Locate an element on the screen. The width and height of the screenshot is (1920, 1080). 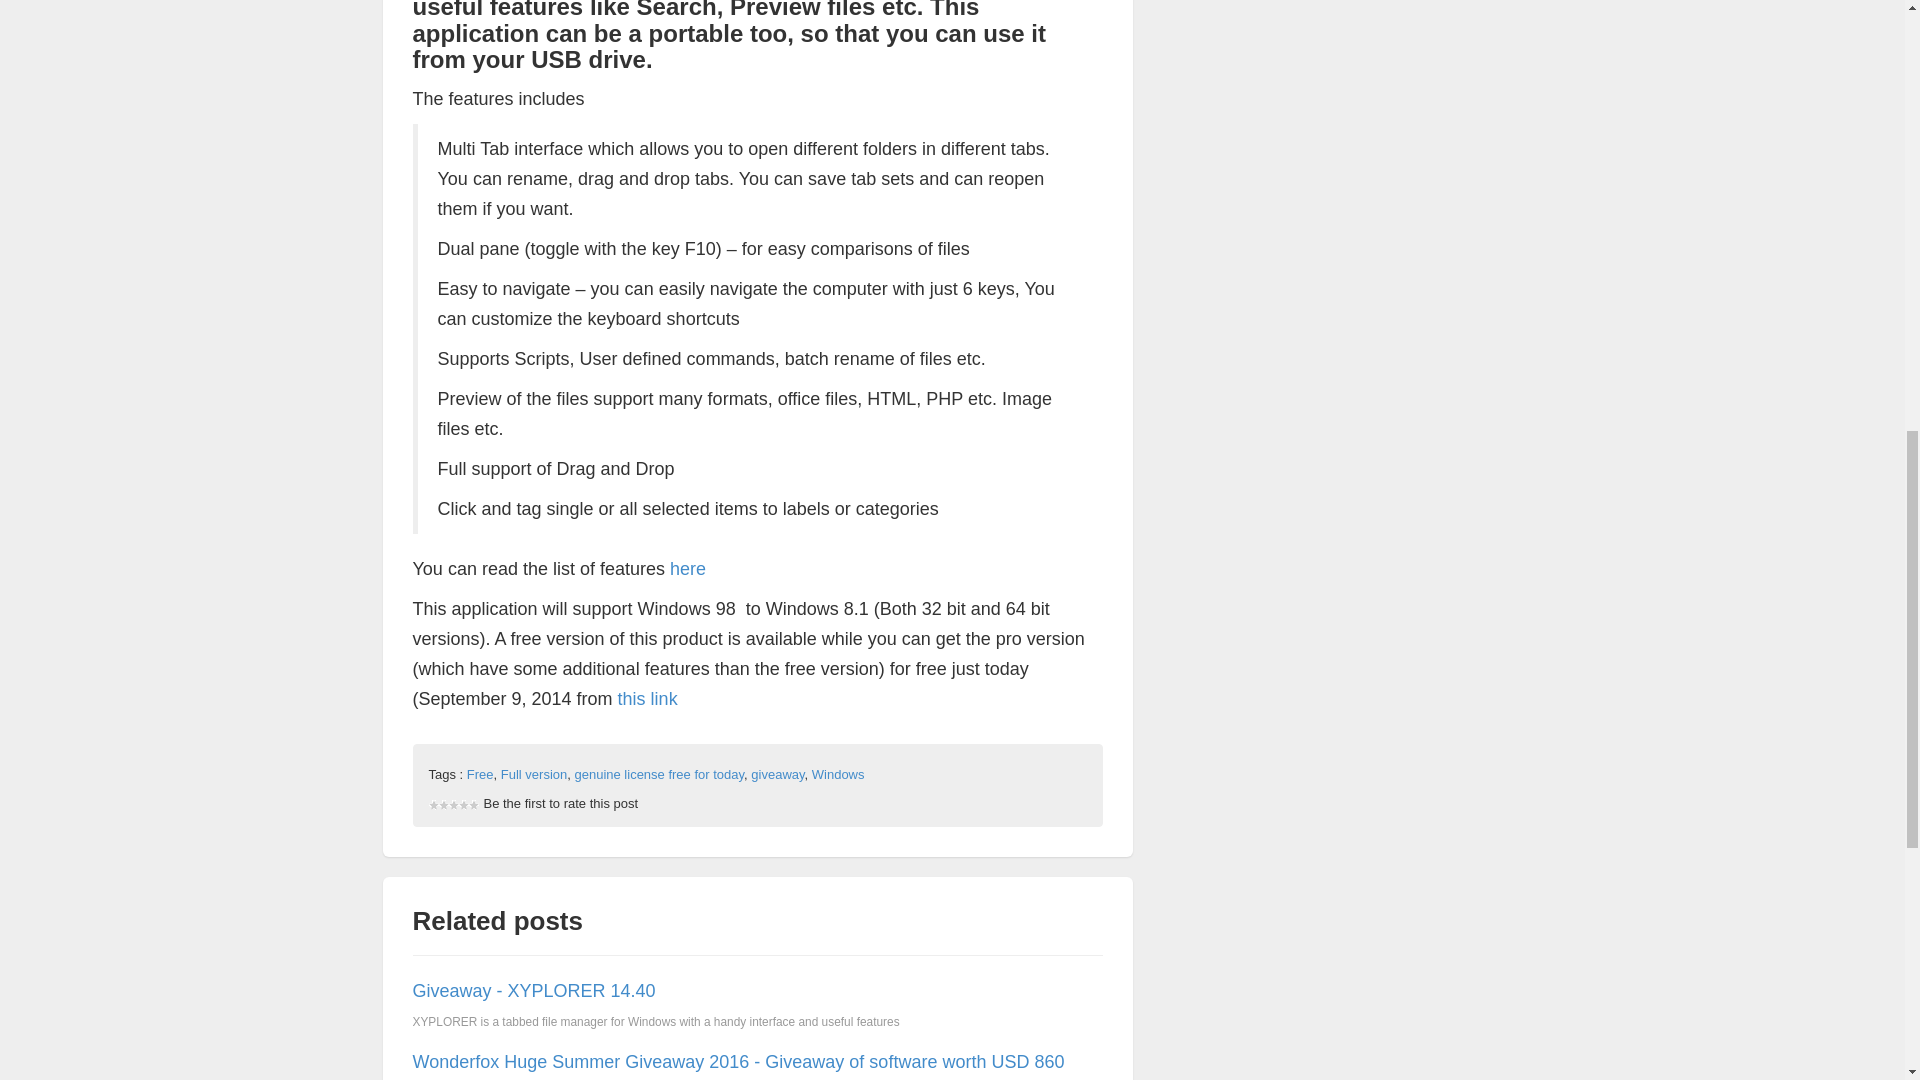
here is located at coordinates (688, 568).